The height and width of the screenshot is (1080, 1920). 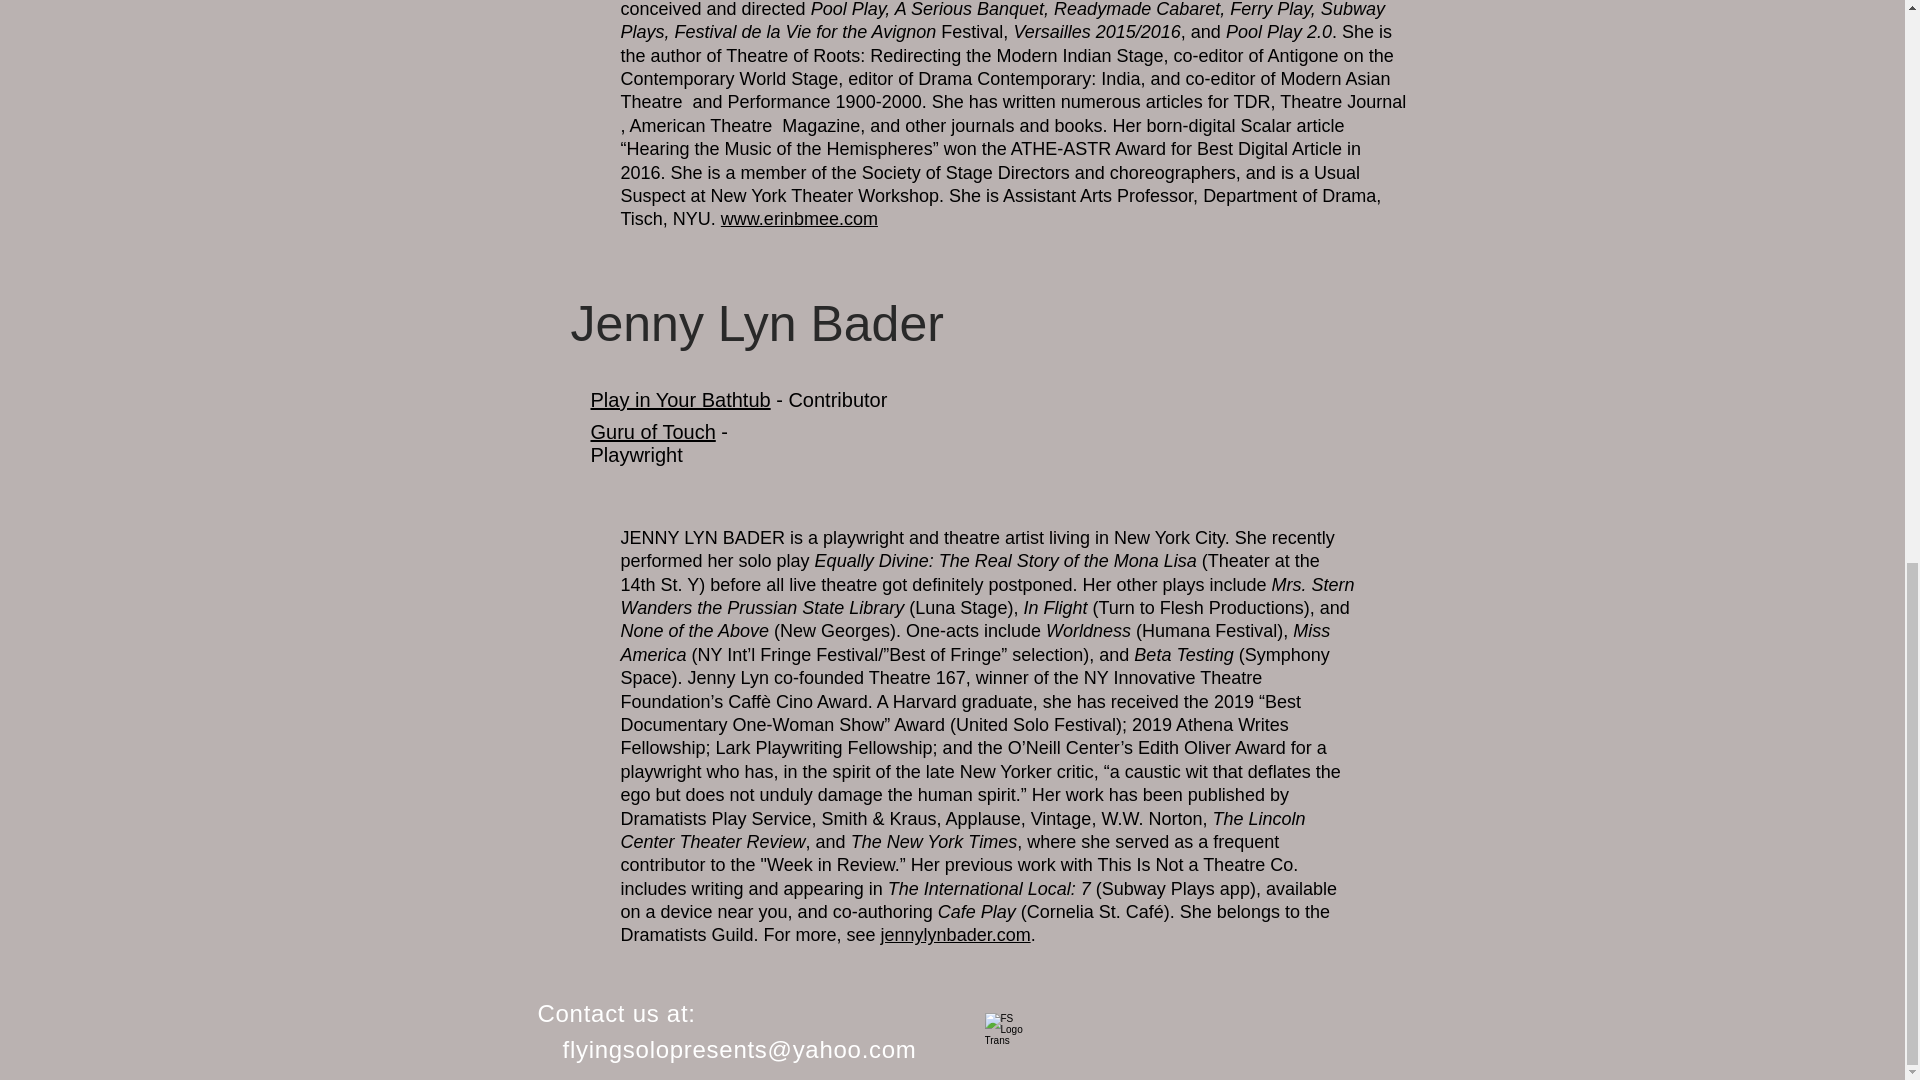 I want to click on www.erinbmee.co, so click(x=792, y=218).